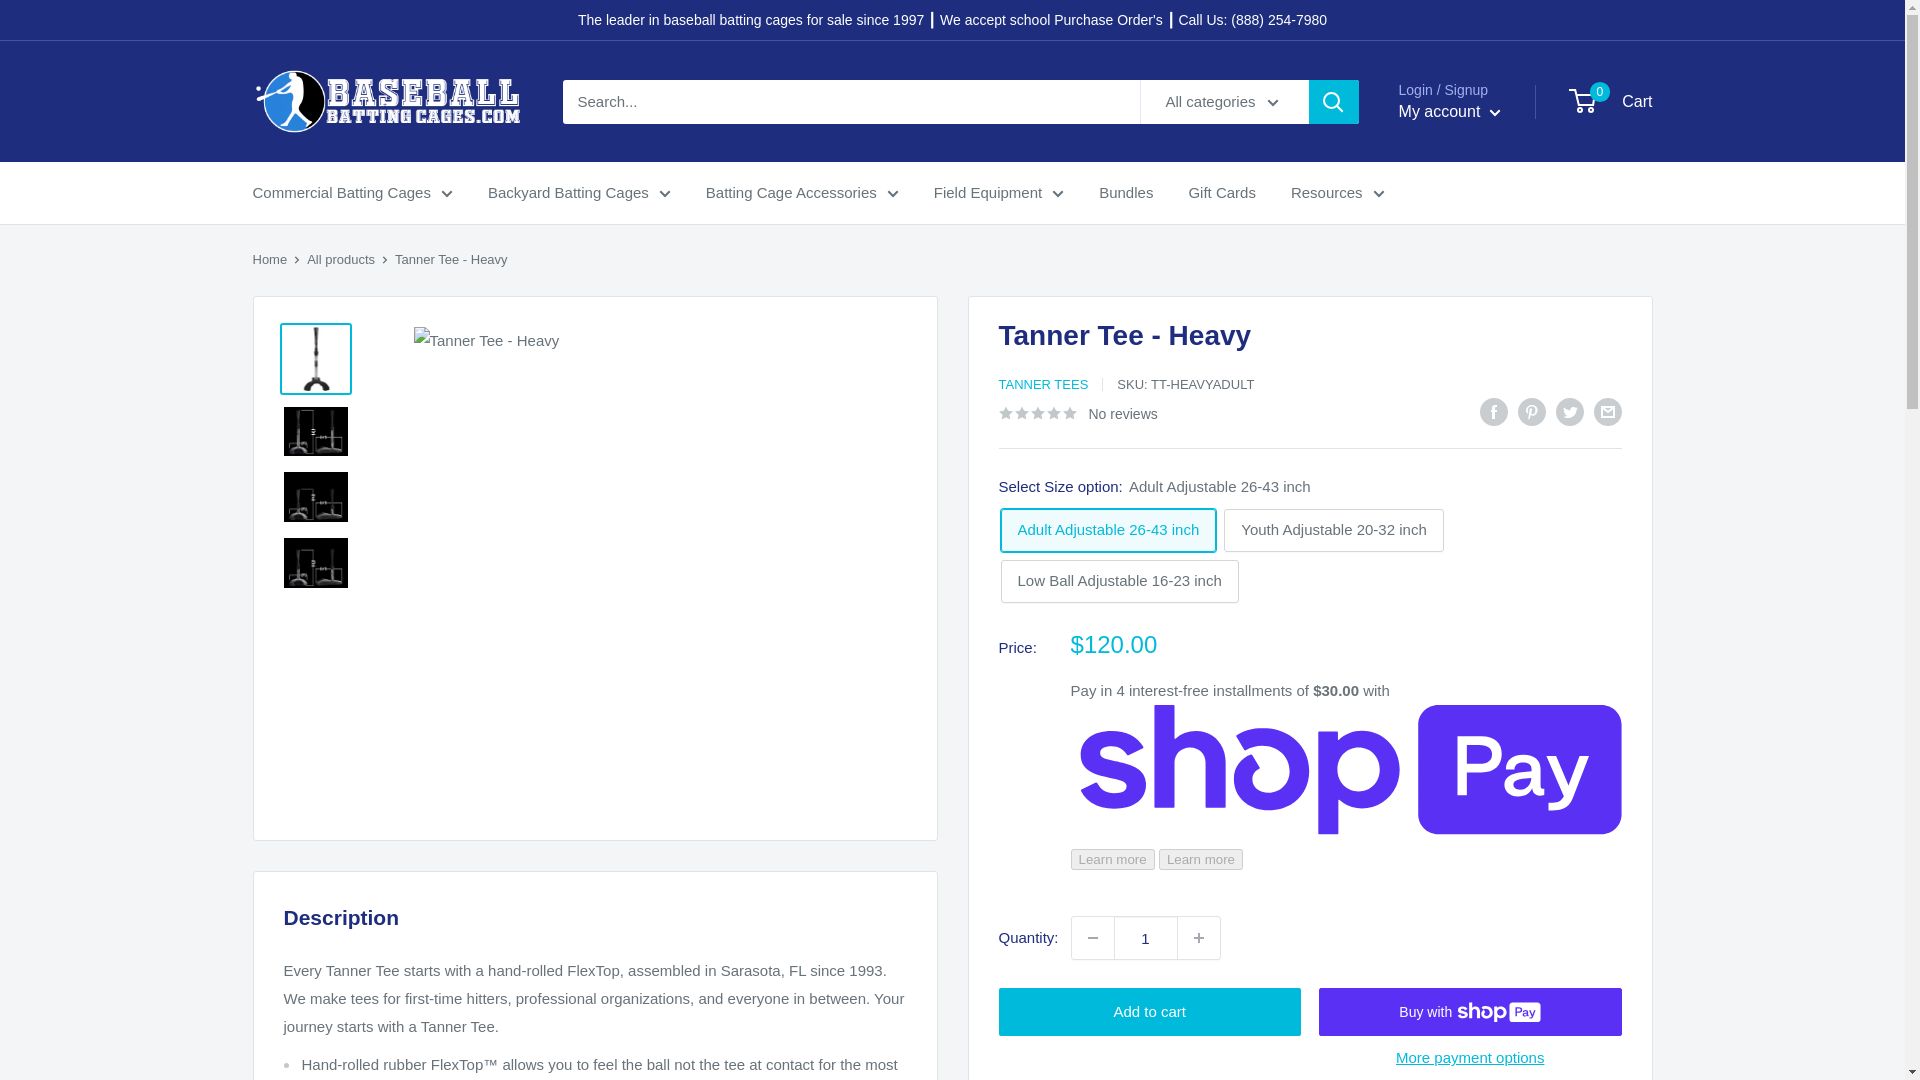 This screenshot has height=1080, width=1920. What do you see at coordinates (1198, 938) in the screenshot?
I see `Increase quantity by 1` at bounding box center [1198, 938].